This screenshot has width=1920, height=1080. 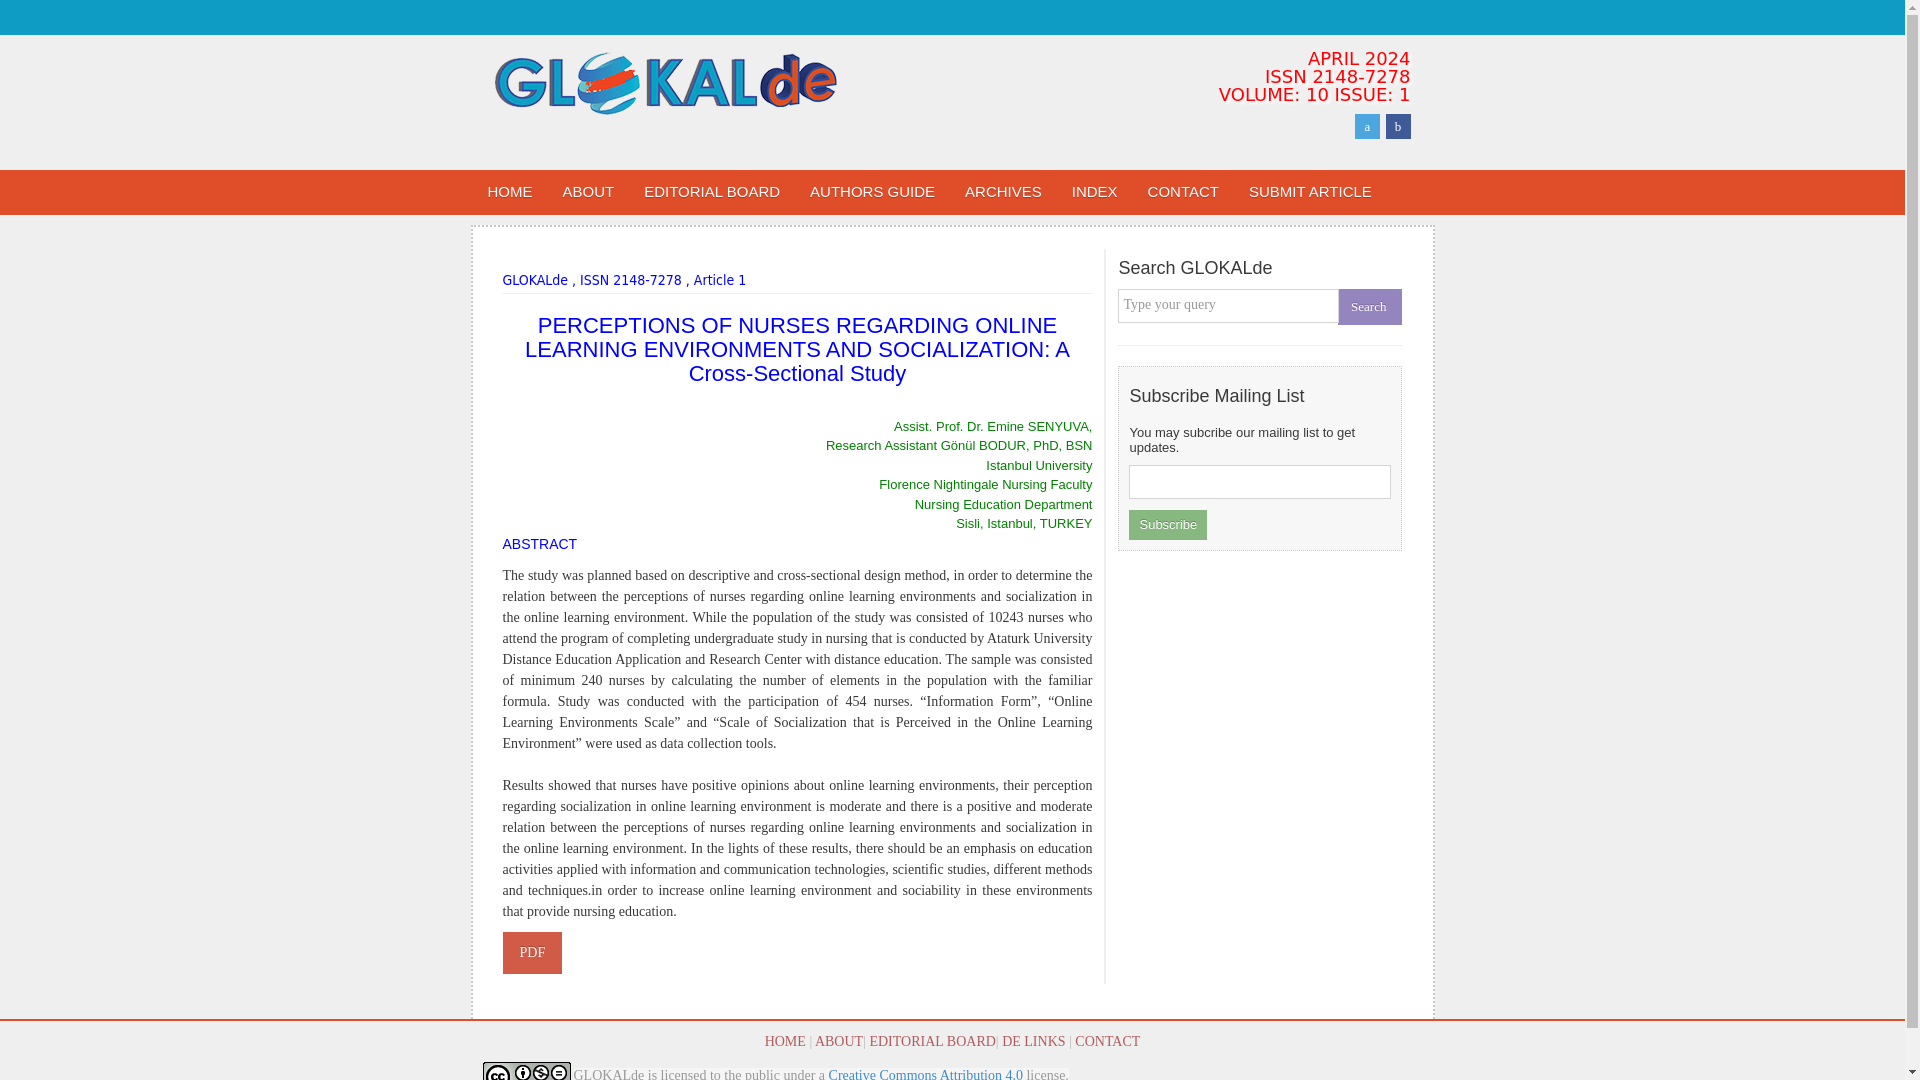 What do you see at coordinates (1310, 192) in the screenshot?
I see `Submit Article` at bounding box center [1310, 192].